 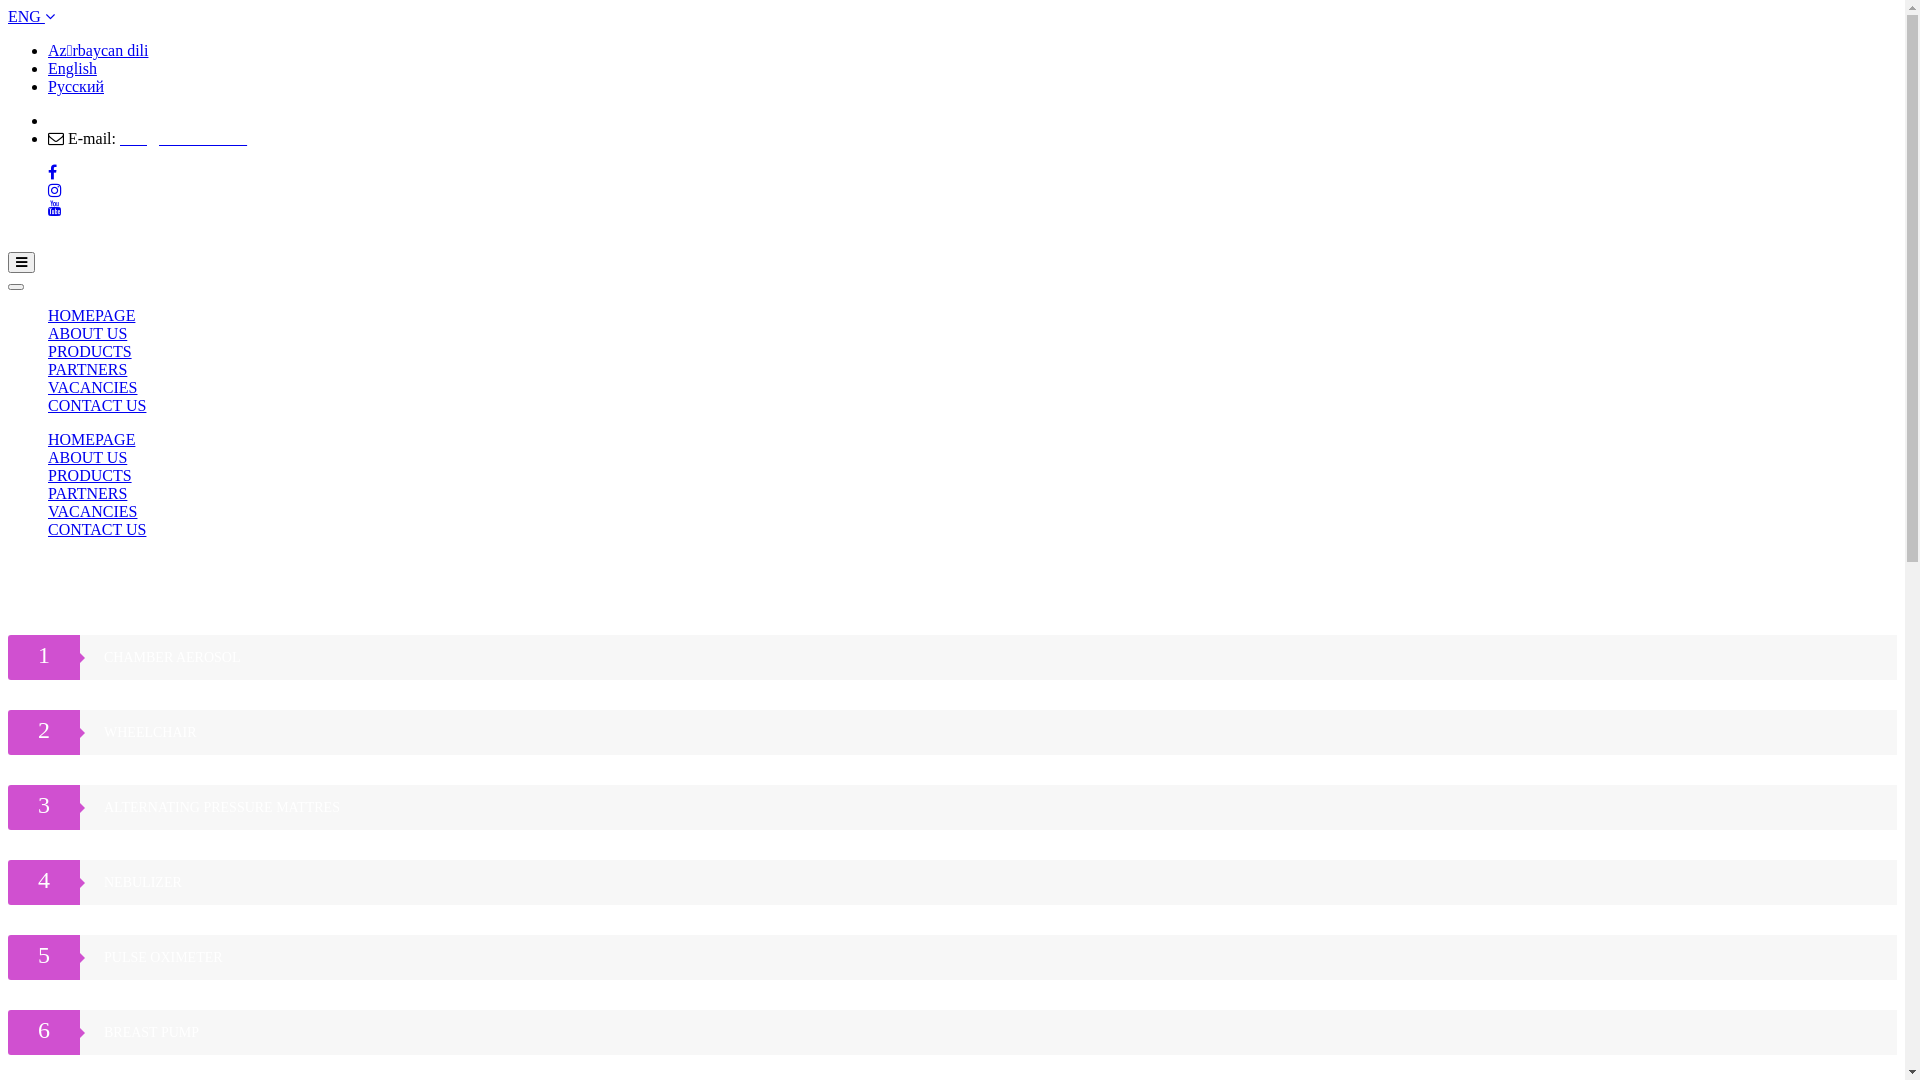 What do you see at coordinates (136, 120) in the screenshot?
I see `Tel: (+994 12) 409 80 88` at bounding box center [136, 120].